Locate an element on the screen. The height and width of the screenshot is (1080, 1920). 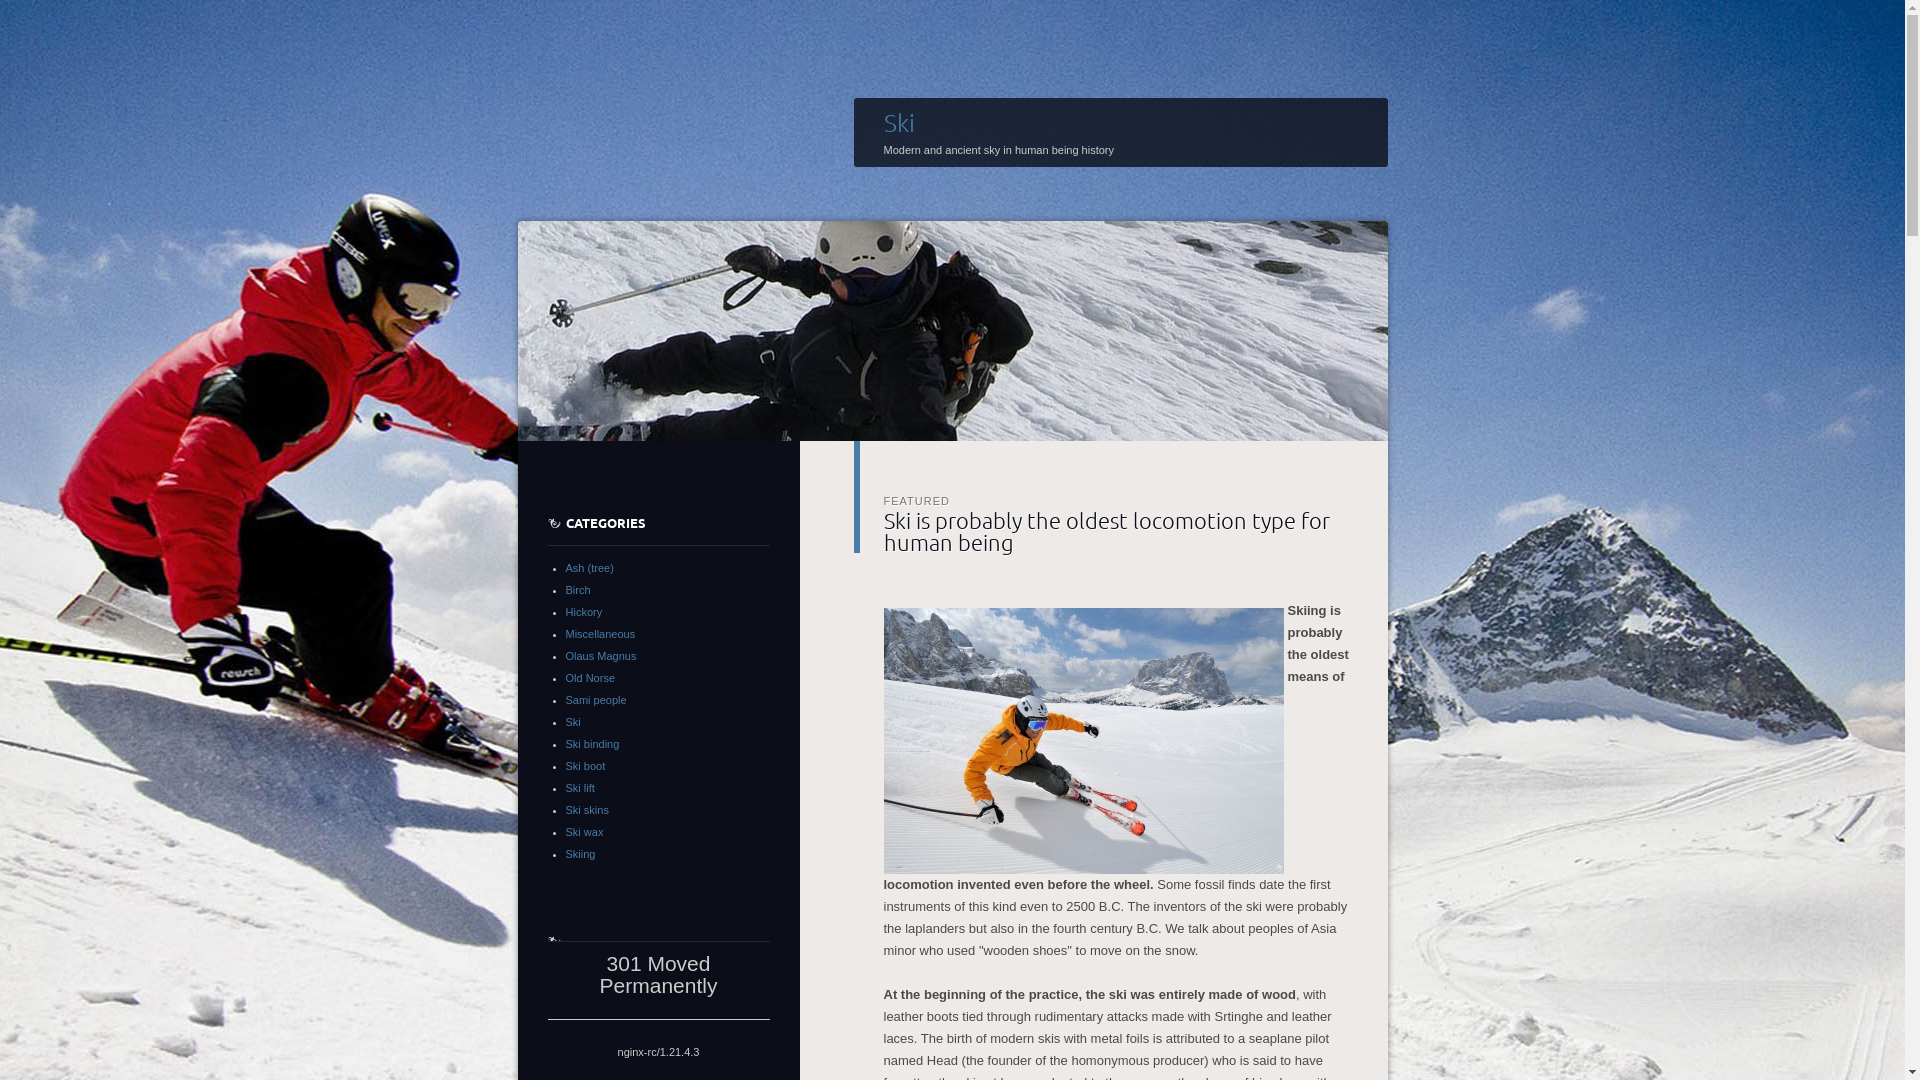
Hickory is located at coordinates (584, 612).